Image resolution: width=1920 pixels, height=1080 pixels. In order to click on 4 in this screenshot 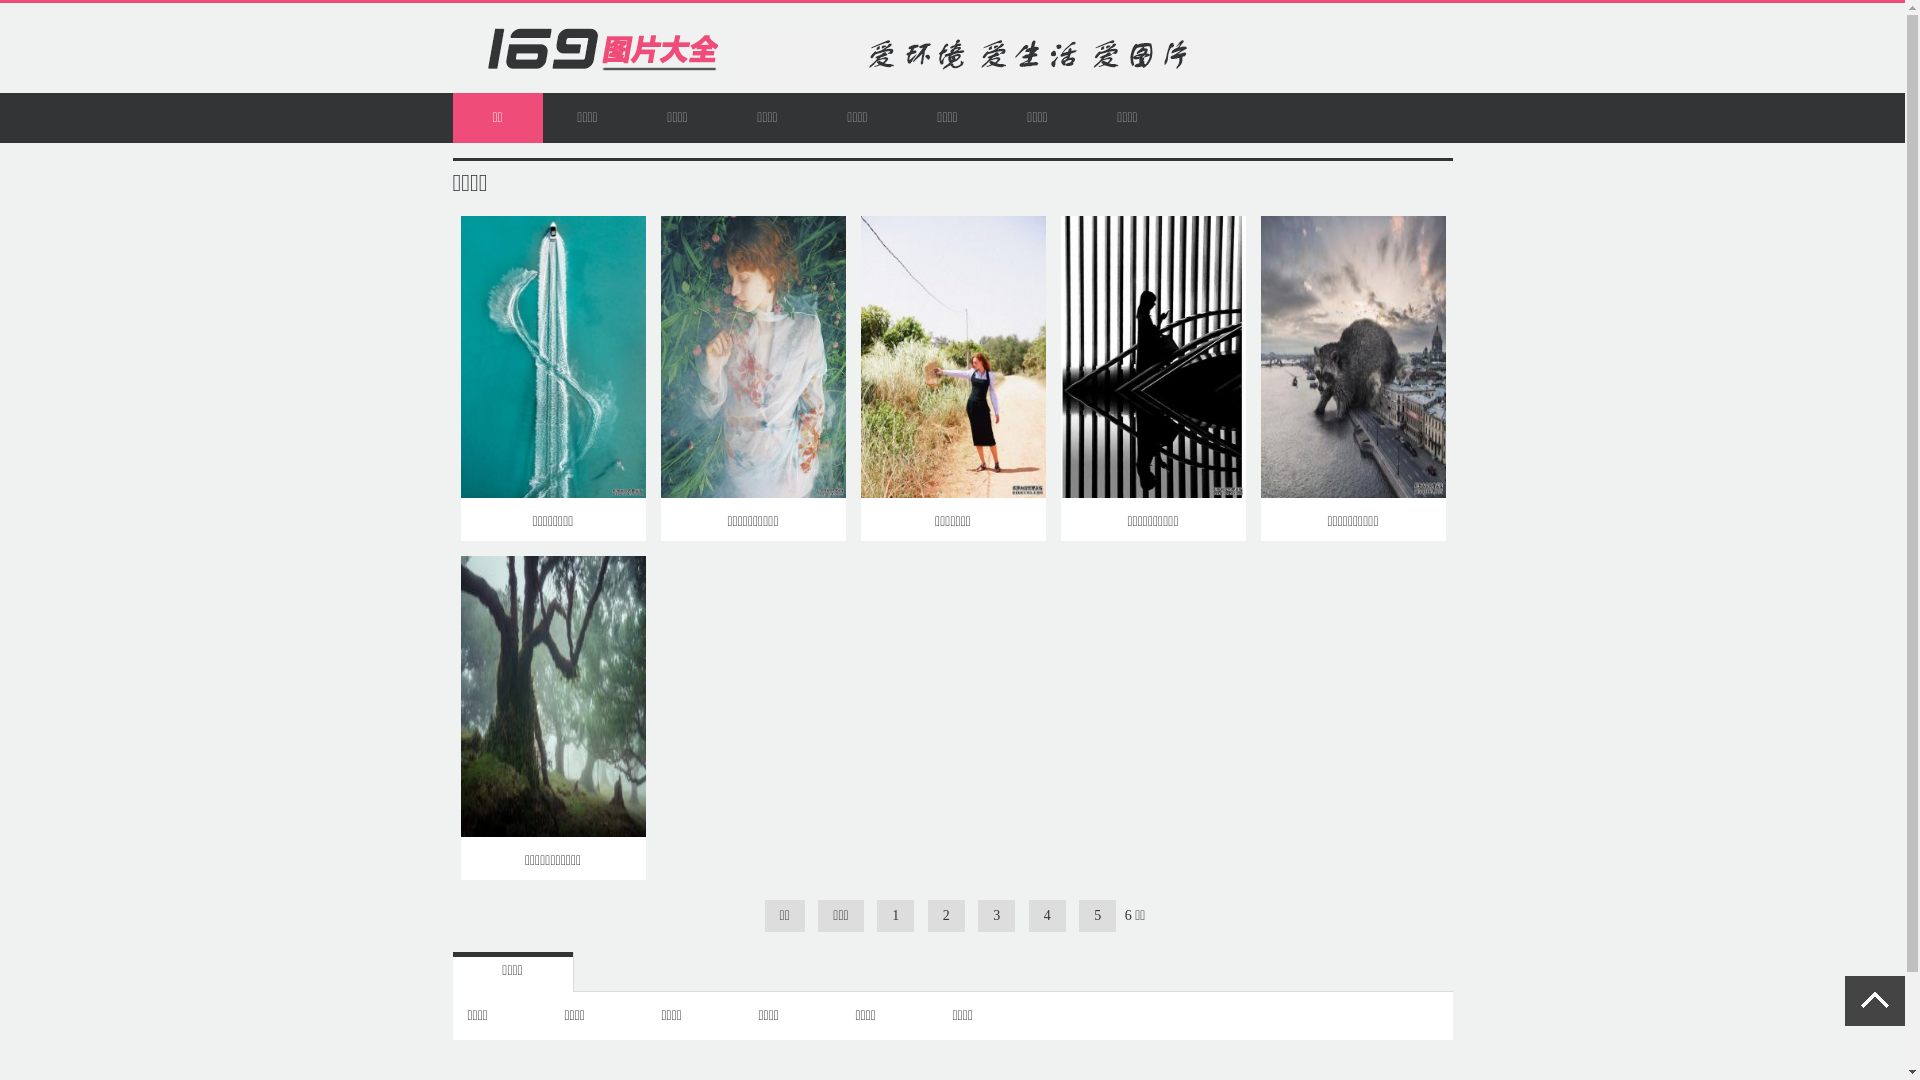, I will do `click(1048, 916)`.